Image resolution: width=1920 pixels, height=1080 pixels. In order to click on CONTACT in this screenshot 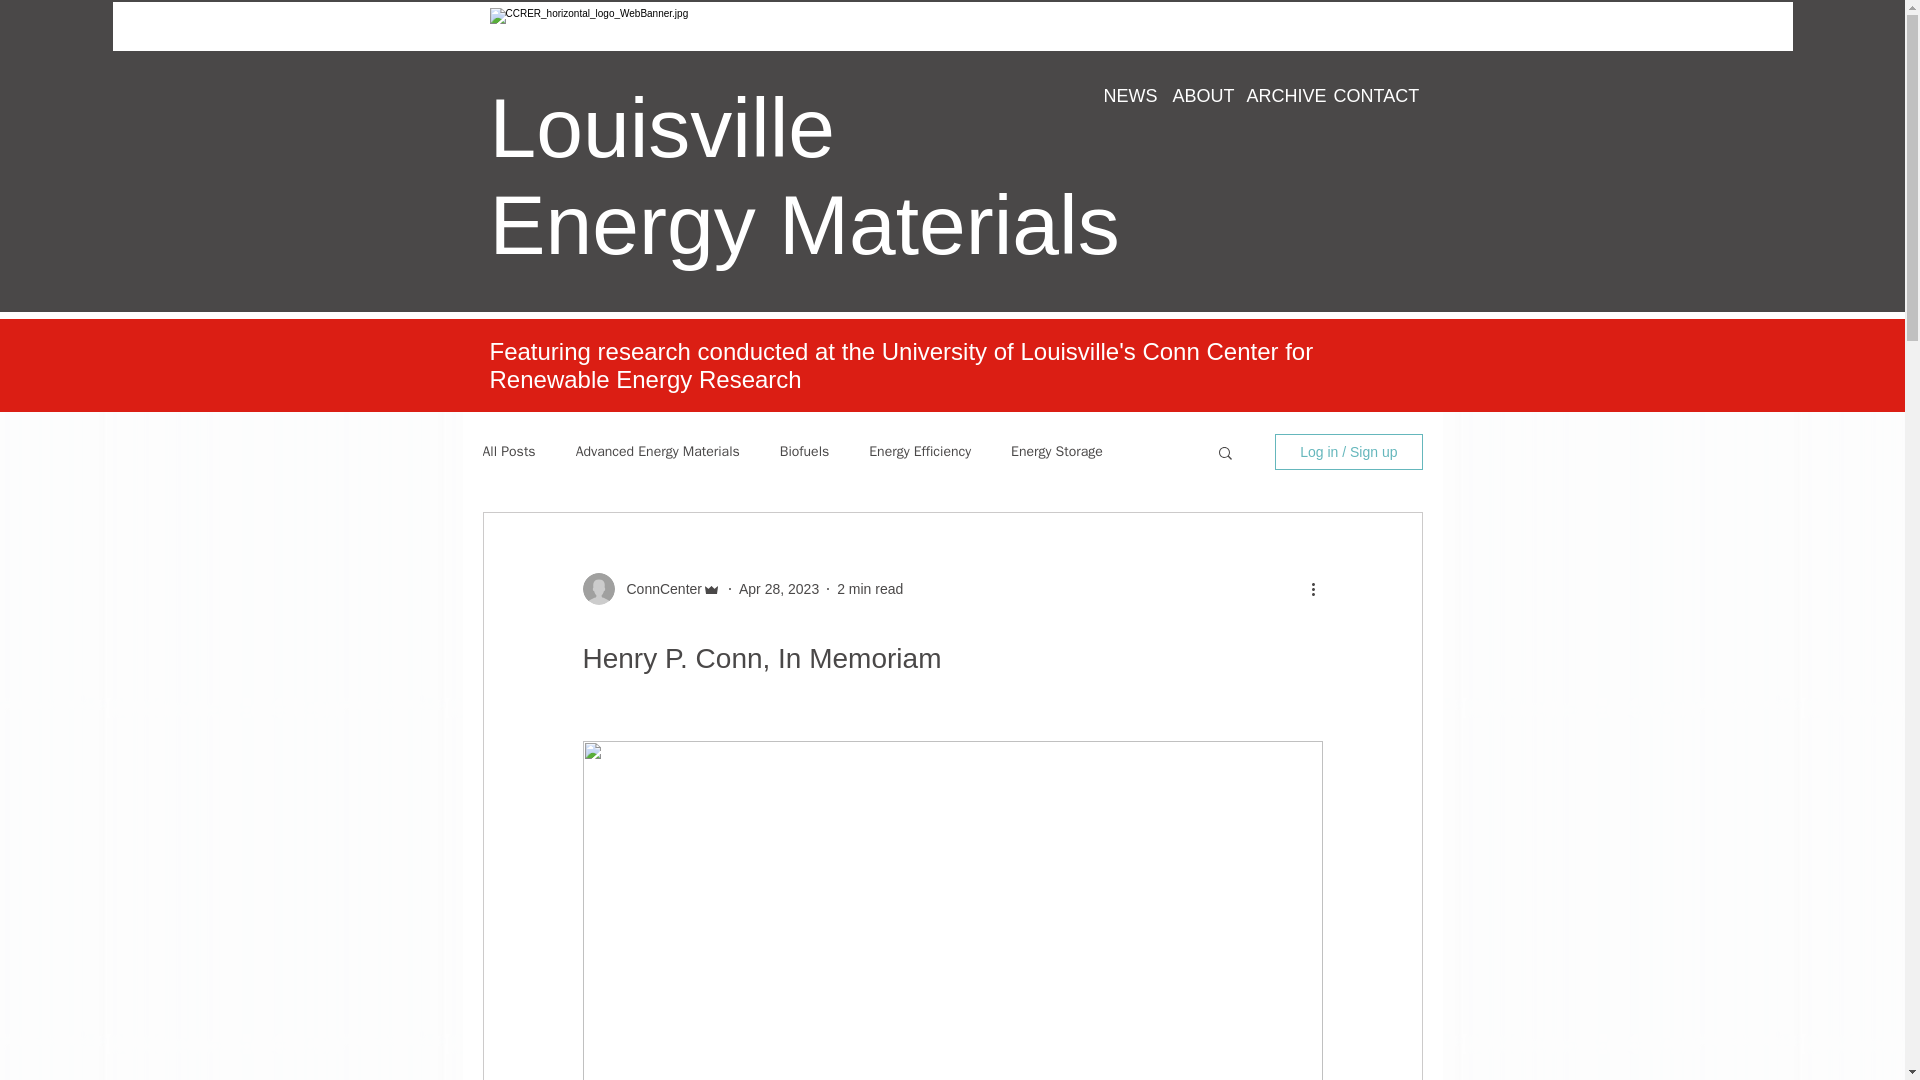, I will do `click(1362, 96)`.